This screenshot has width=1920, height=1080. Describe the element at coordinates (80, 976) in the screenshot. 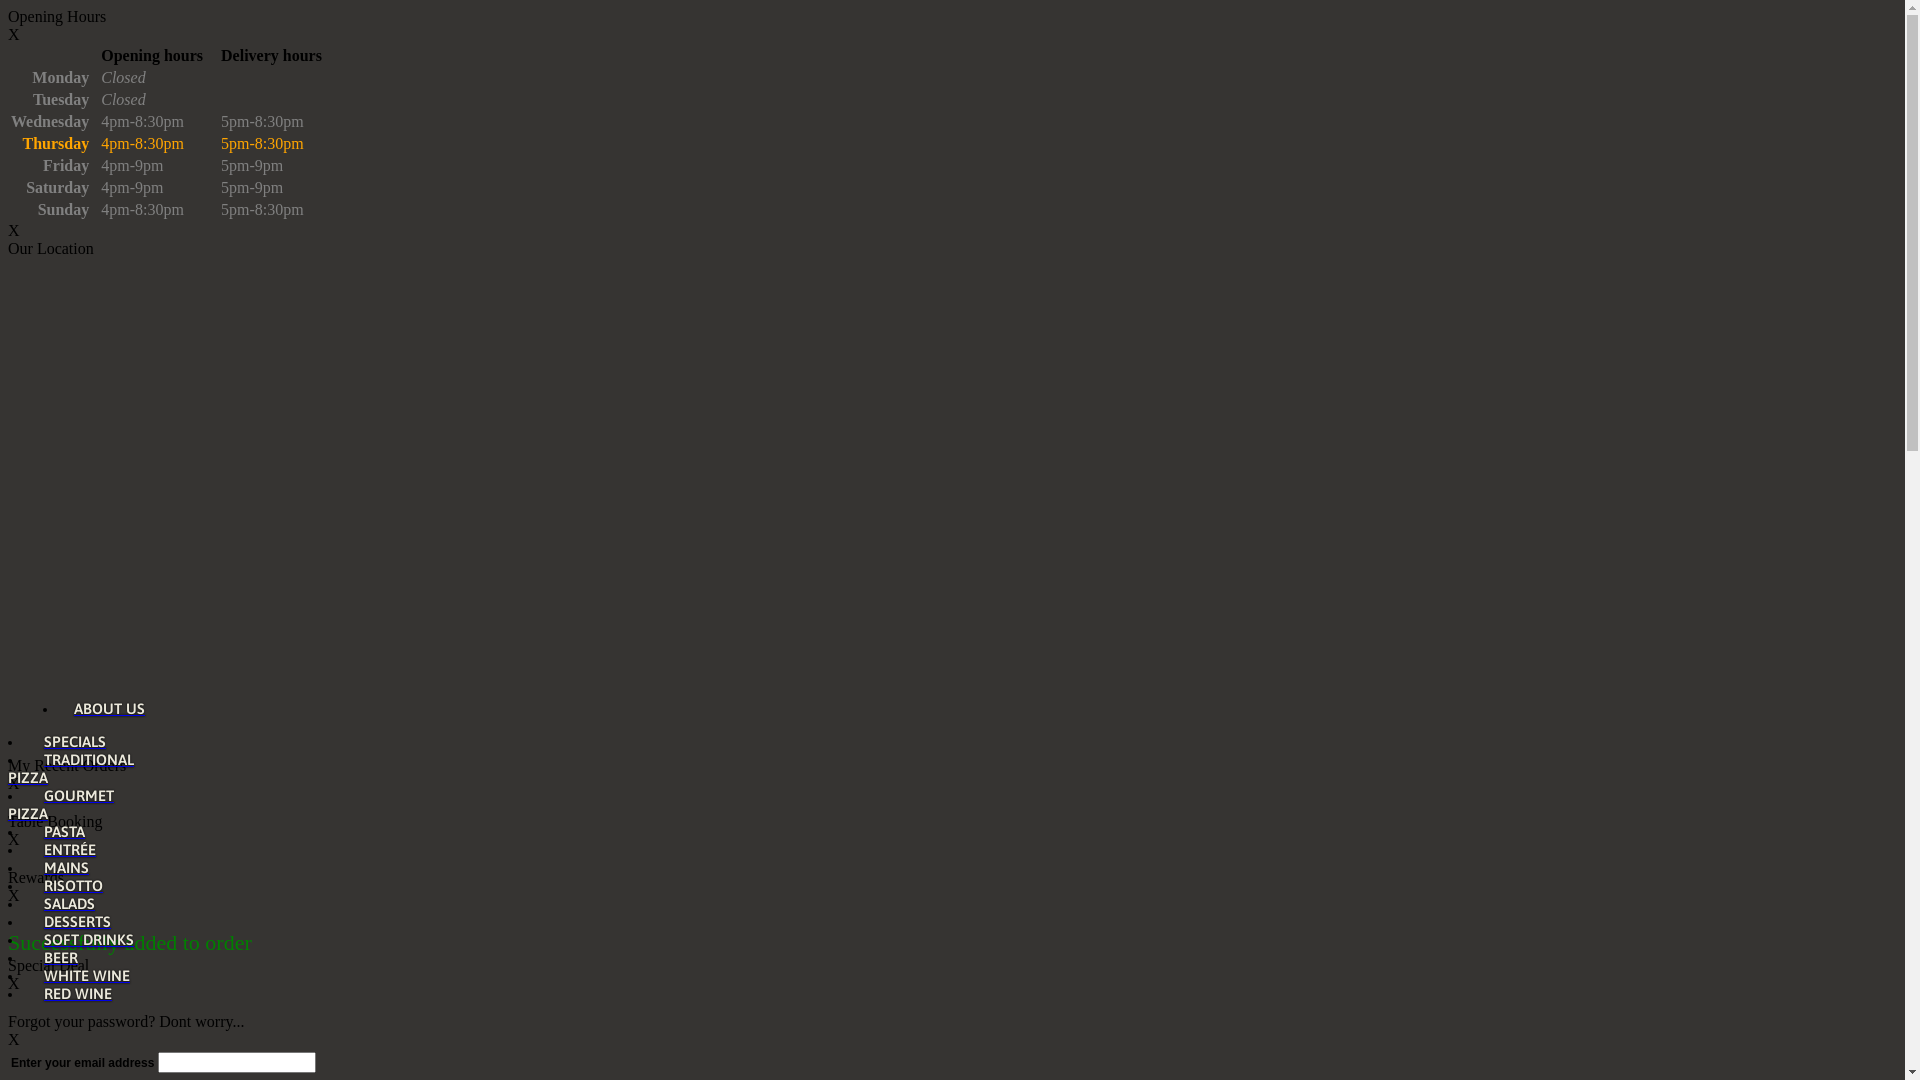

I see `WHITE WINE` at that location.